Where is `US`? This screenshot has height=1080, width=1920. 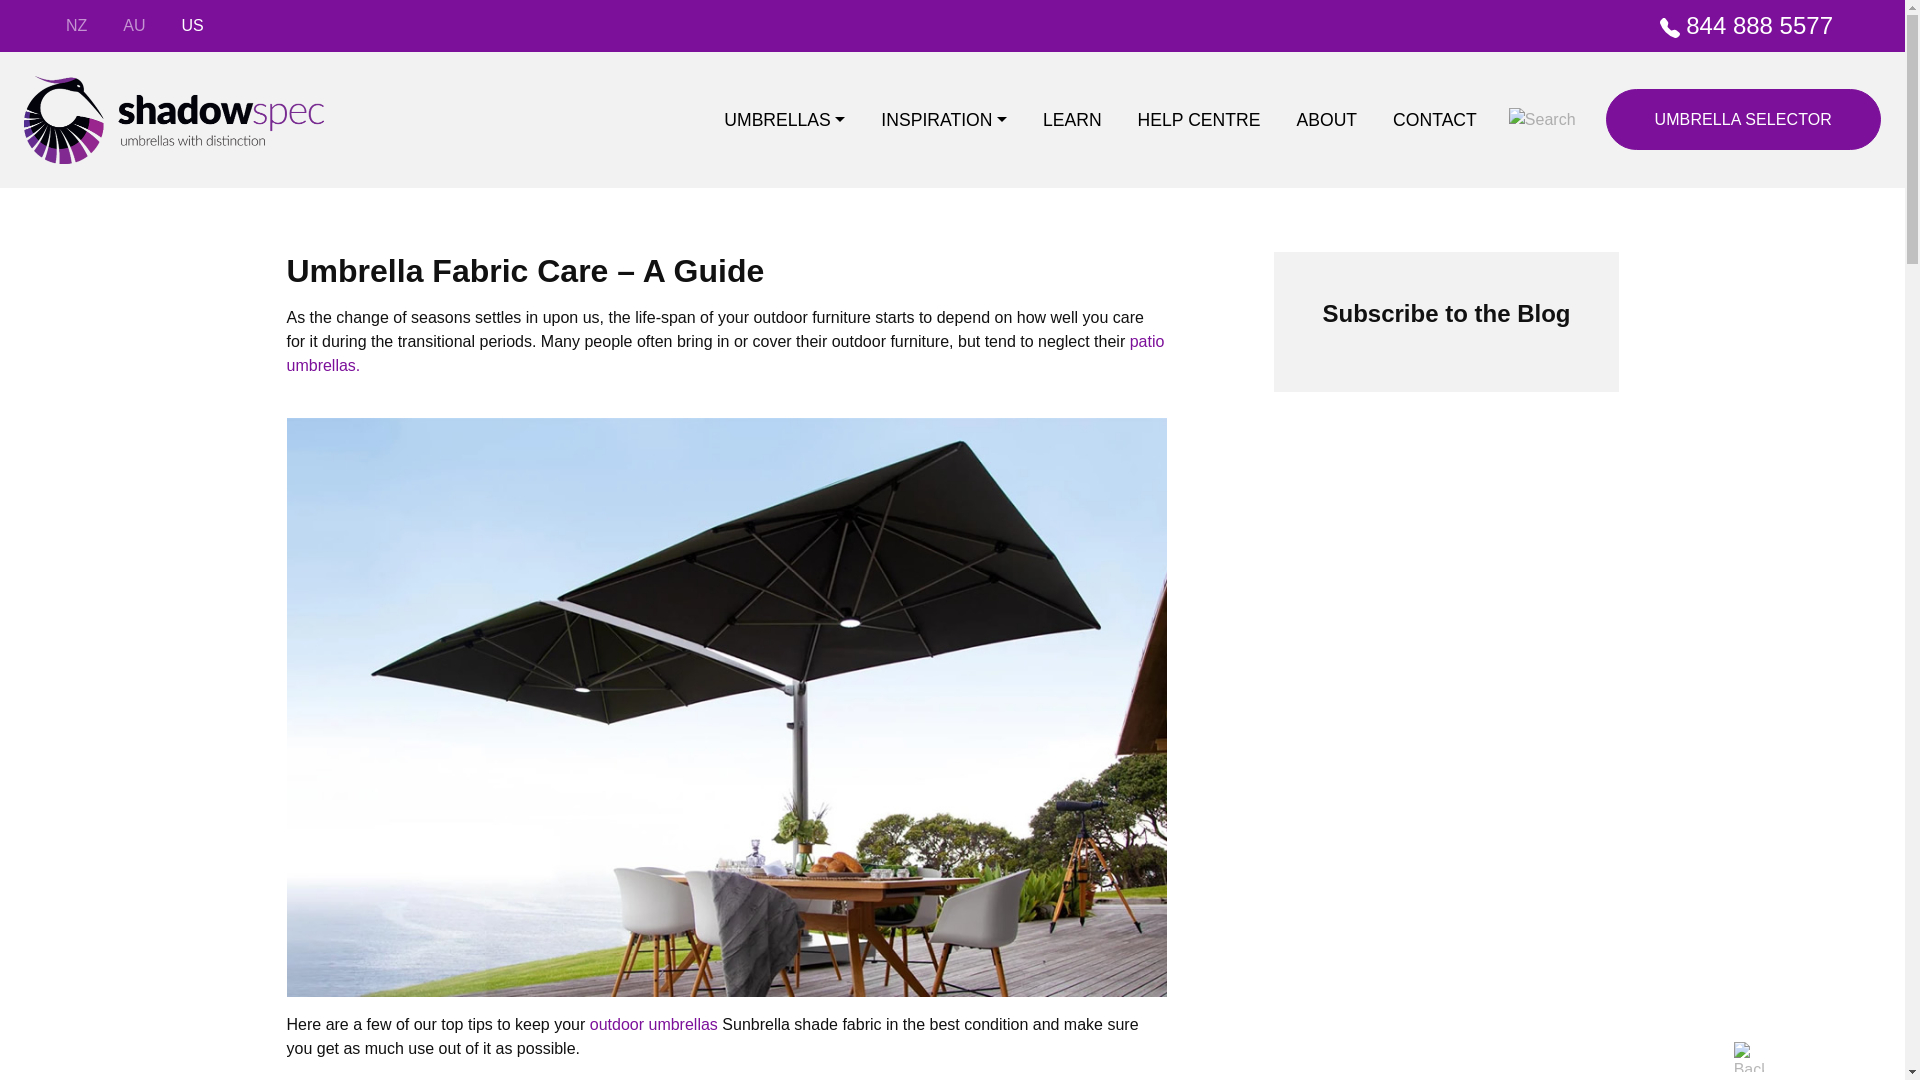
US is located at coordinates (192, 26).